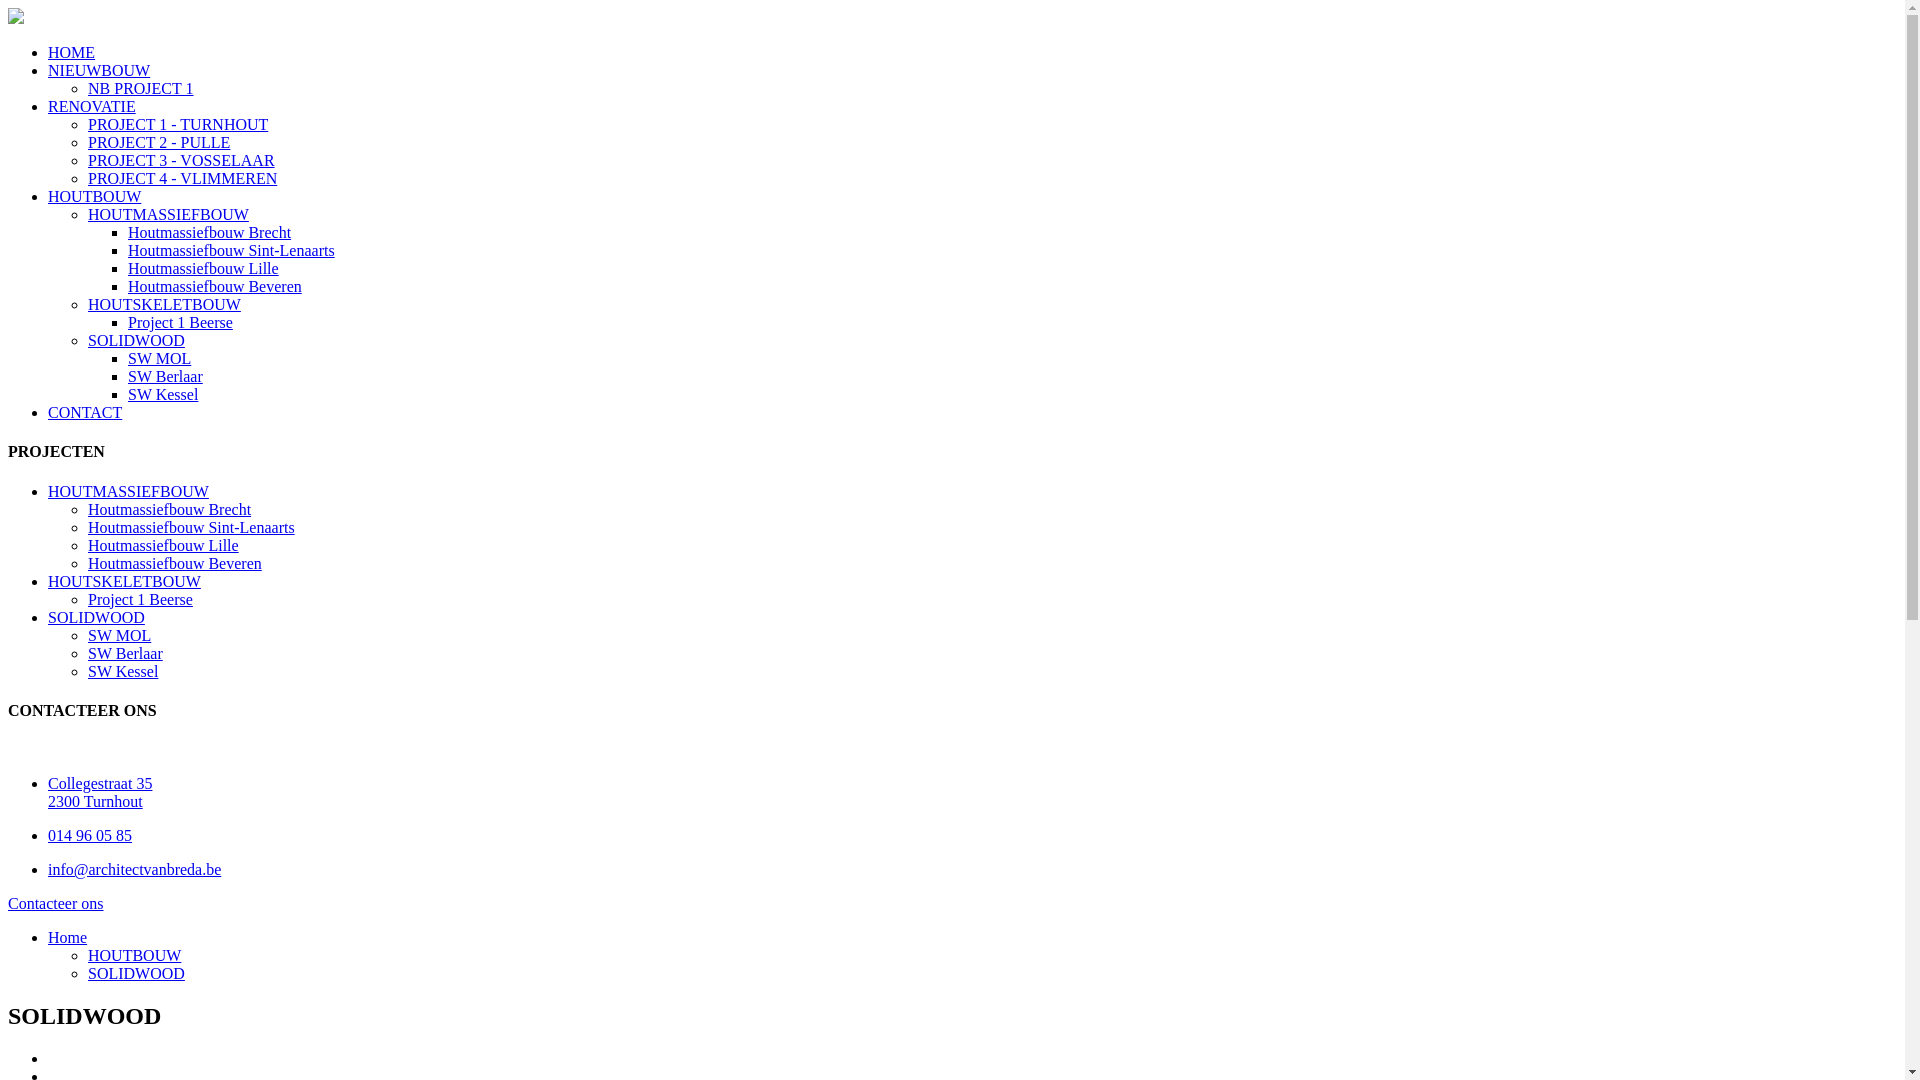 The height and width of the screenshot is (1080, 1920). What do you see at coordinates (72, 52) in the screenshot?
I see `HOME` at bounding box center [72, 52].